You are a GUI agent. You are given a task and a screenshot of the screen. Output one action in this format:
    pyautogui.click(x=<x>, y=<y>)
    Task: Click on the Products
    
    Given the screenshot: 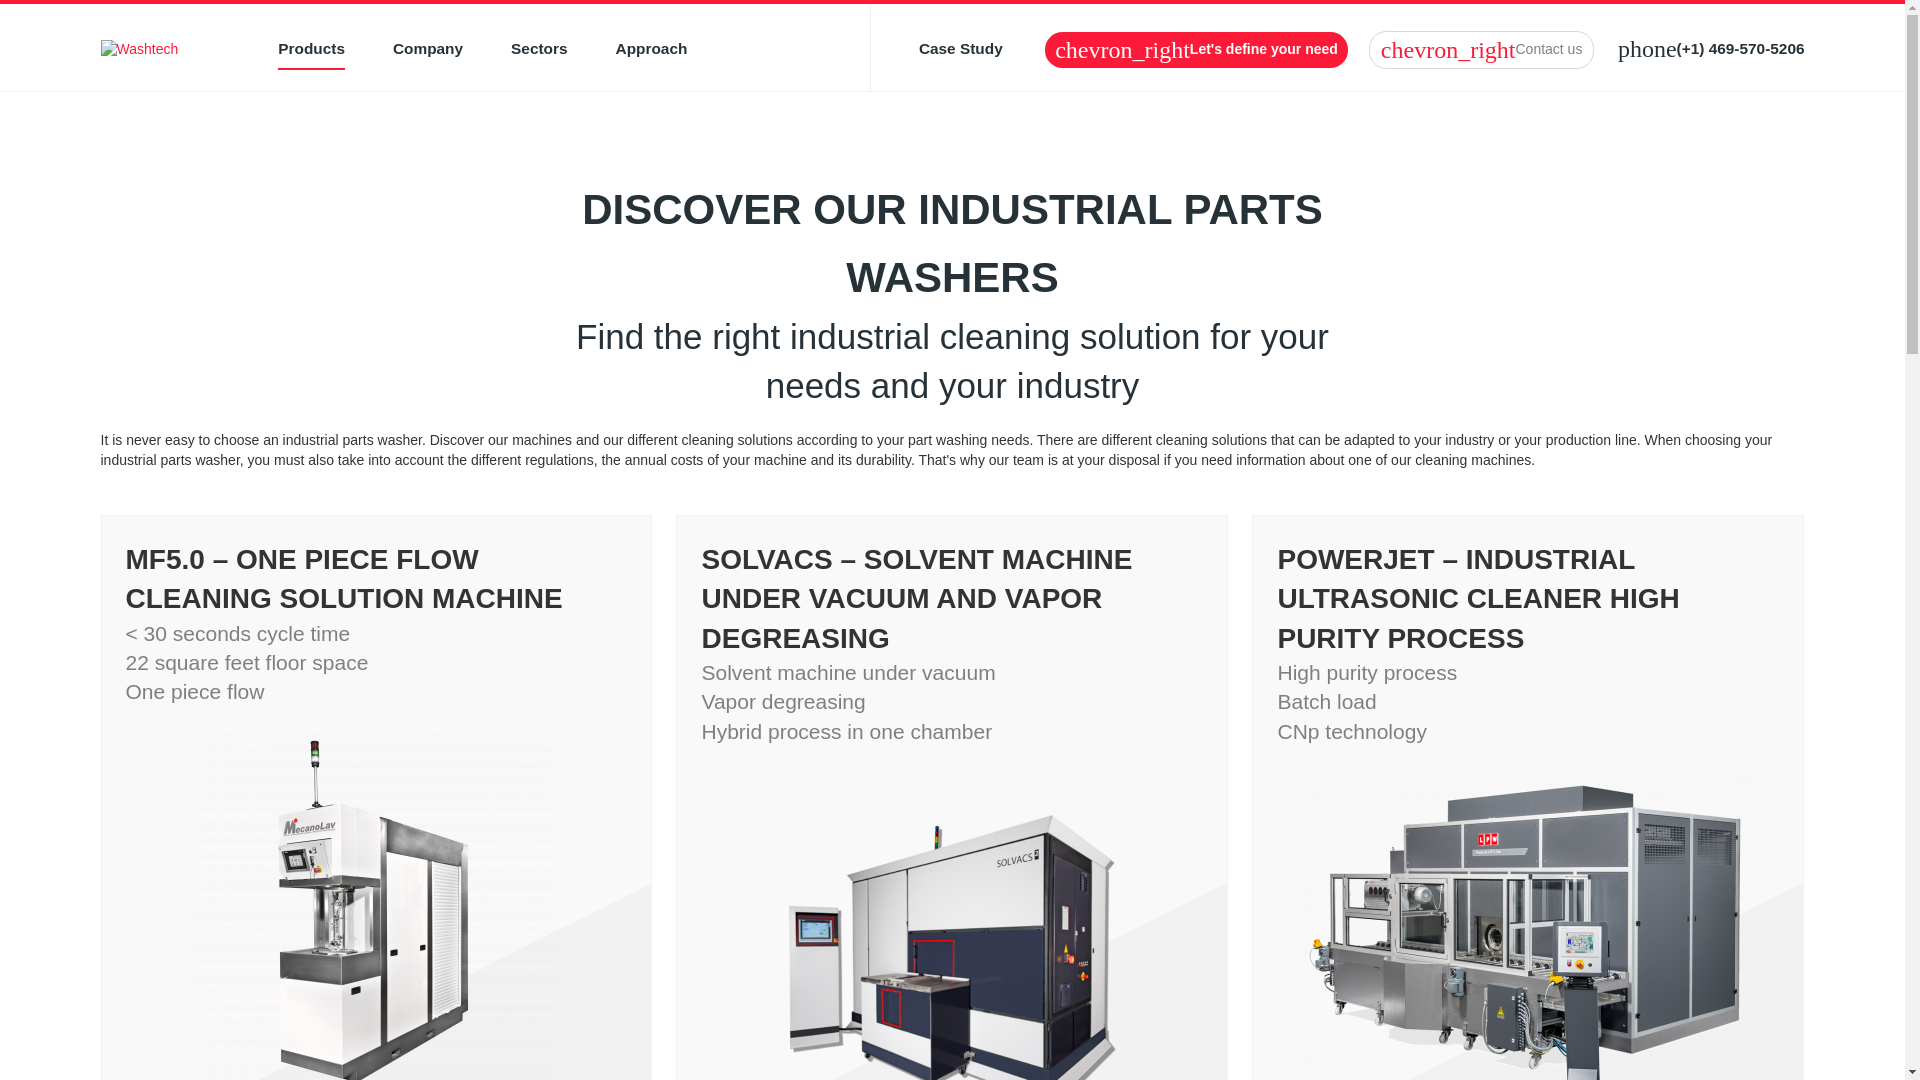 What is the action you would take?
    pyautogui.click(x=312, y=50)
    